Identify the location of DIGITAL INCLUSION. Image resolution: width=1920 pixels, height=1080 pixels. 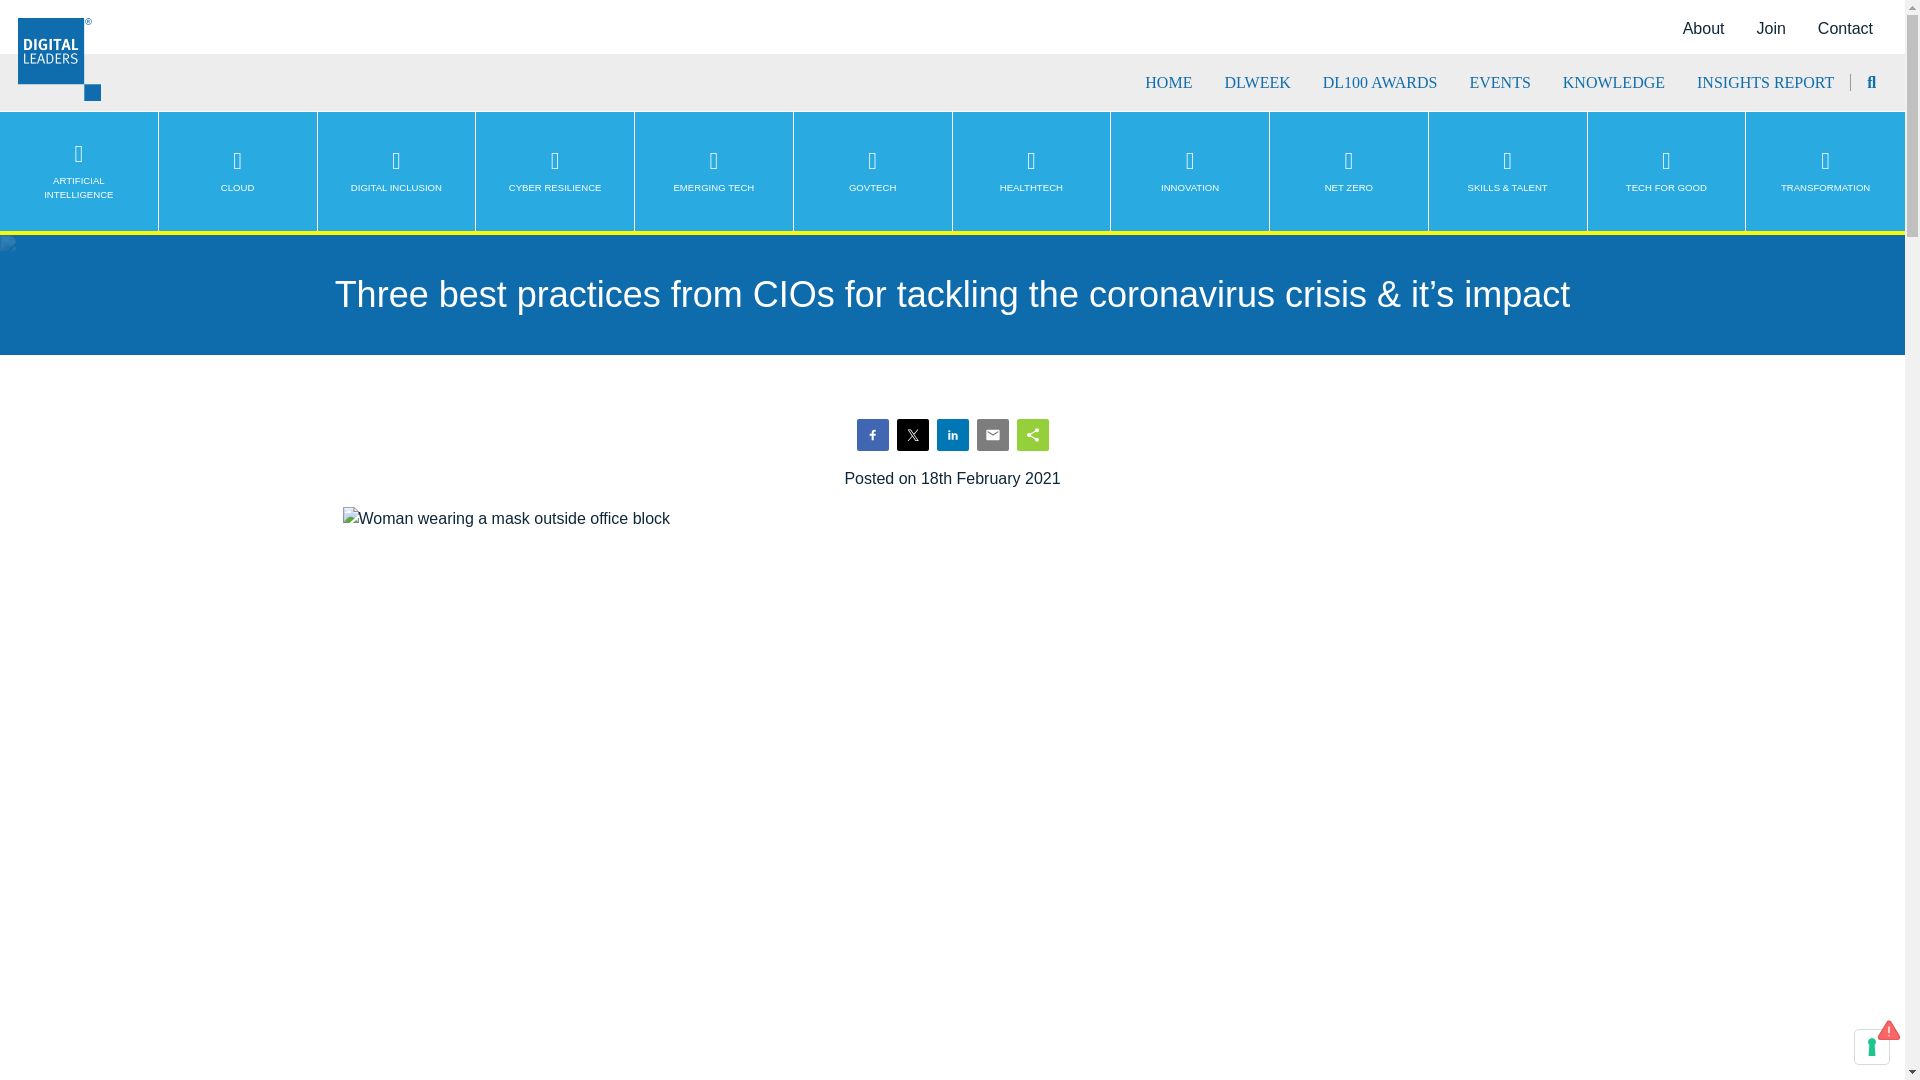
(397, 171).